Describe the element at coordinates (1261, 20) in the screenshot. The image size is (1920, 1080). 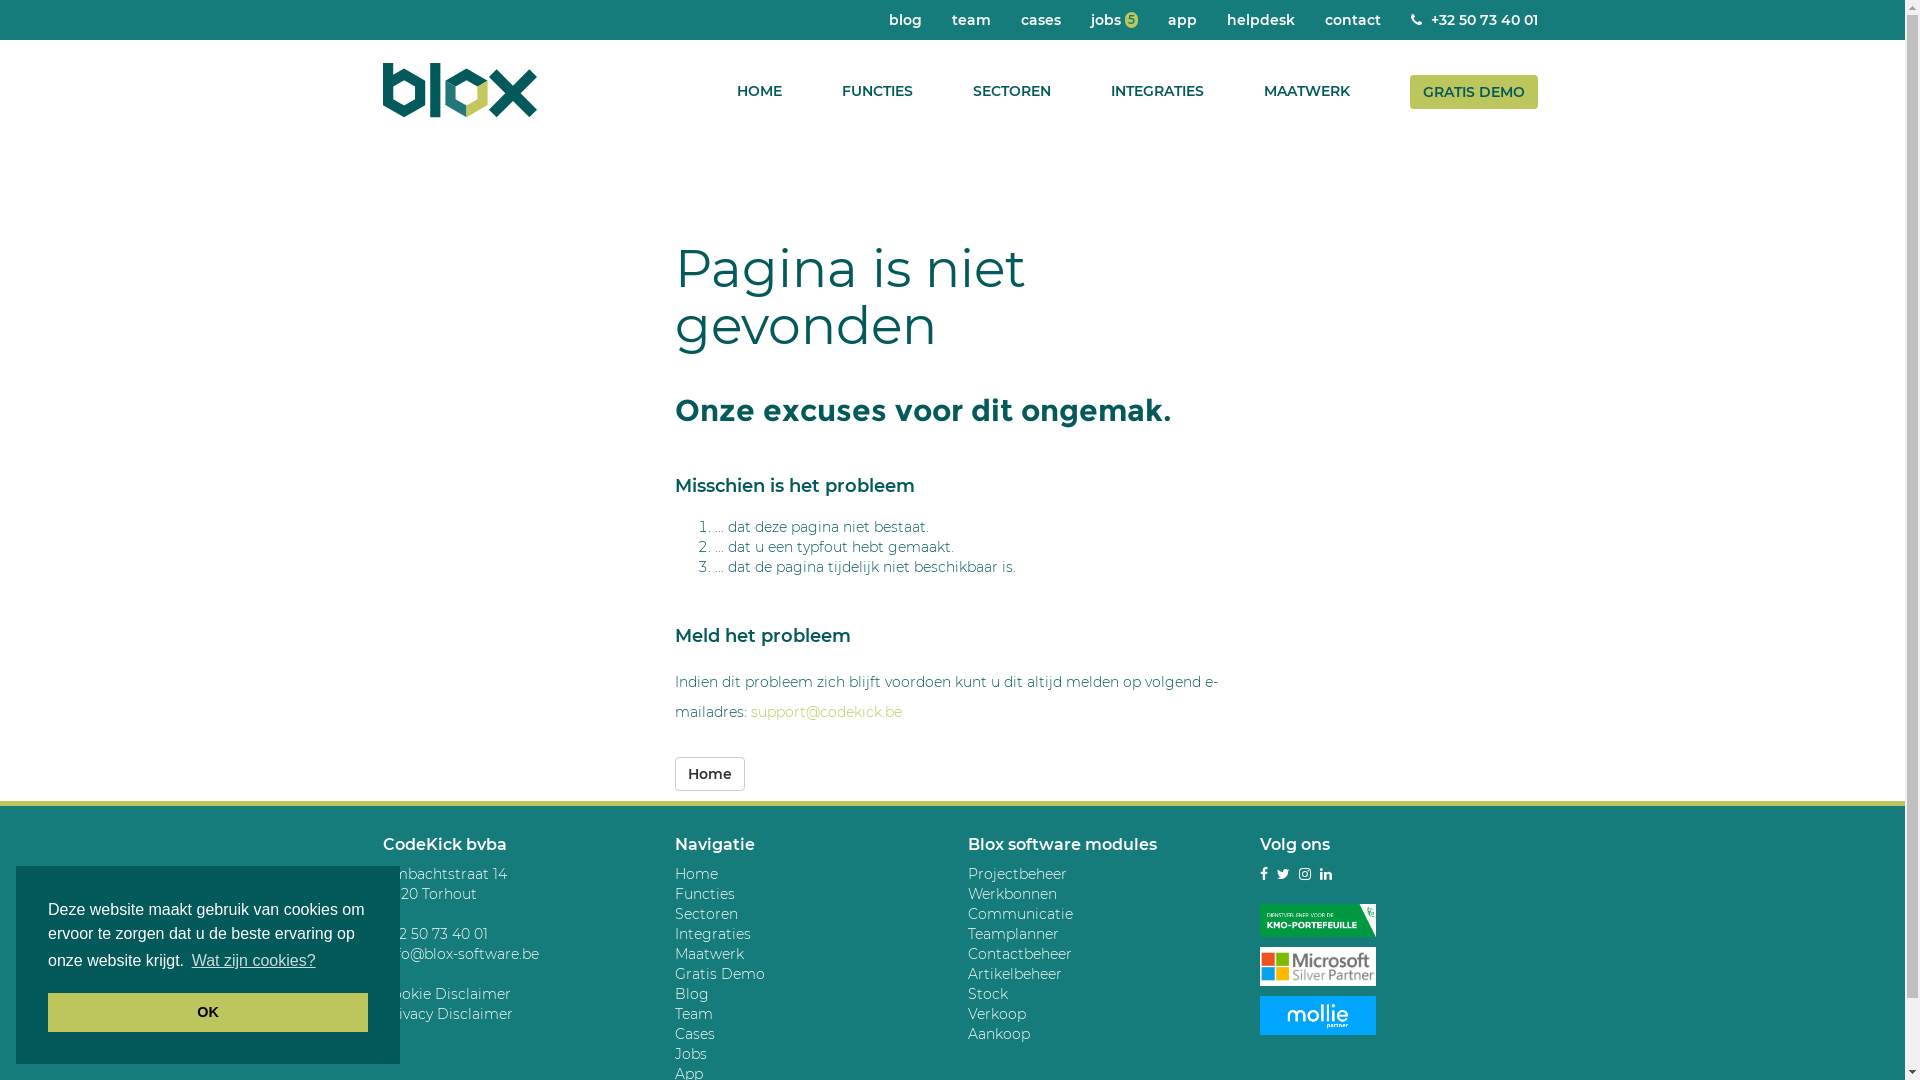
I see `helpdesk` at that location.